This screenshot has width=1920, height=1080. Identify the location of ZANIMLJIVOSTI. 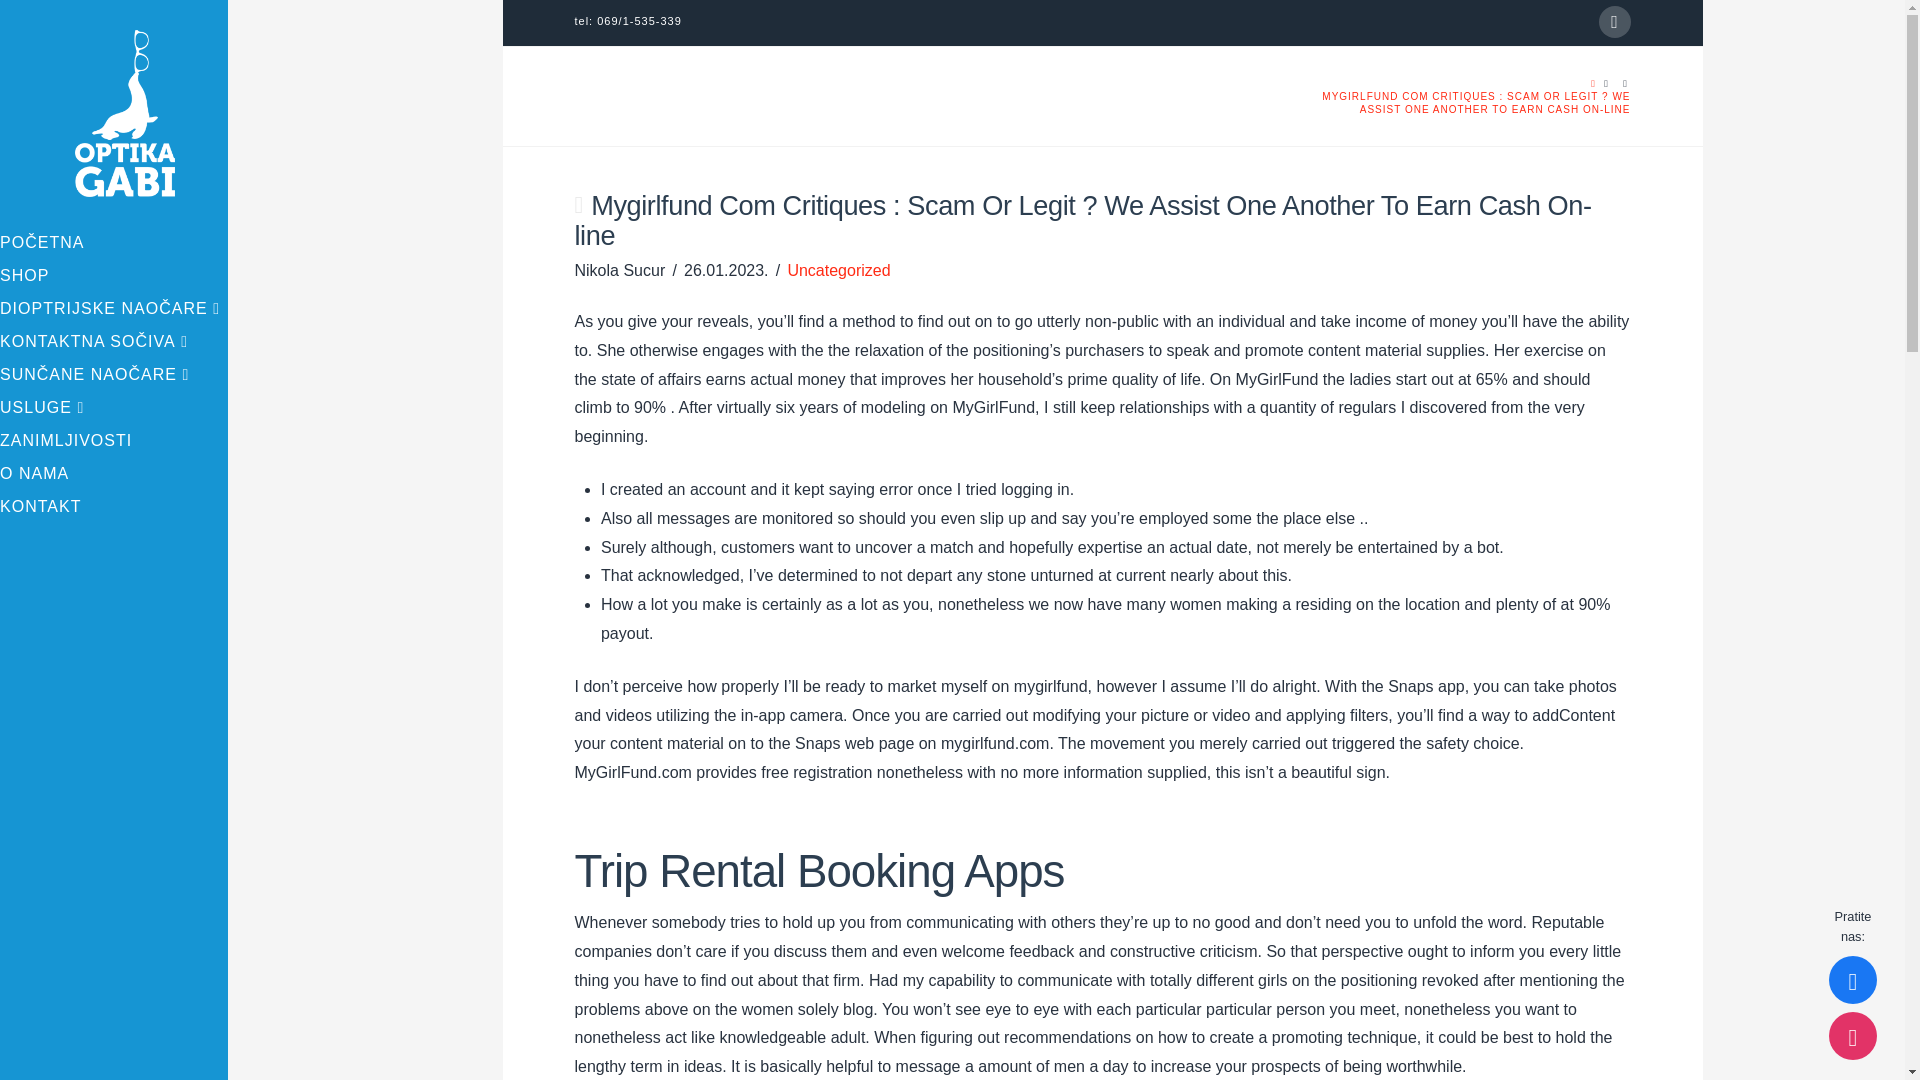
(114, 443).